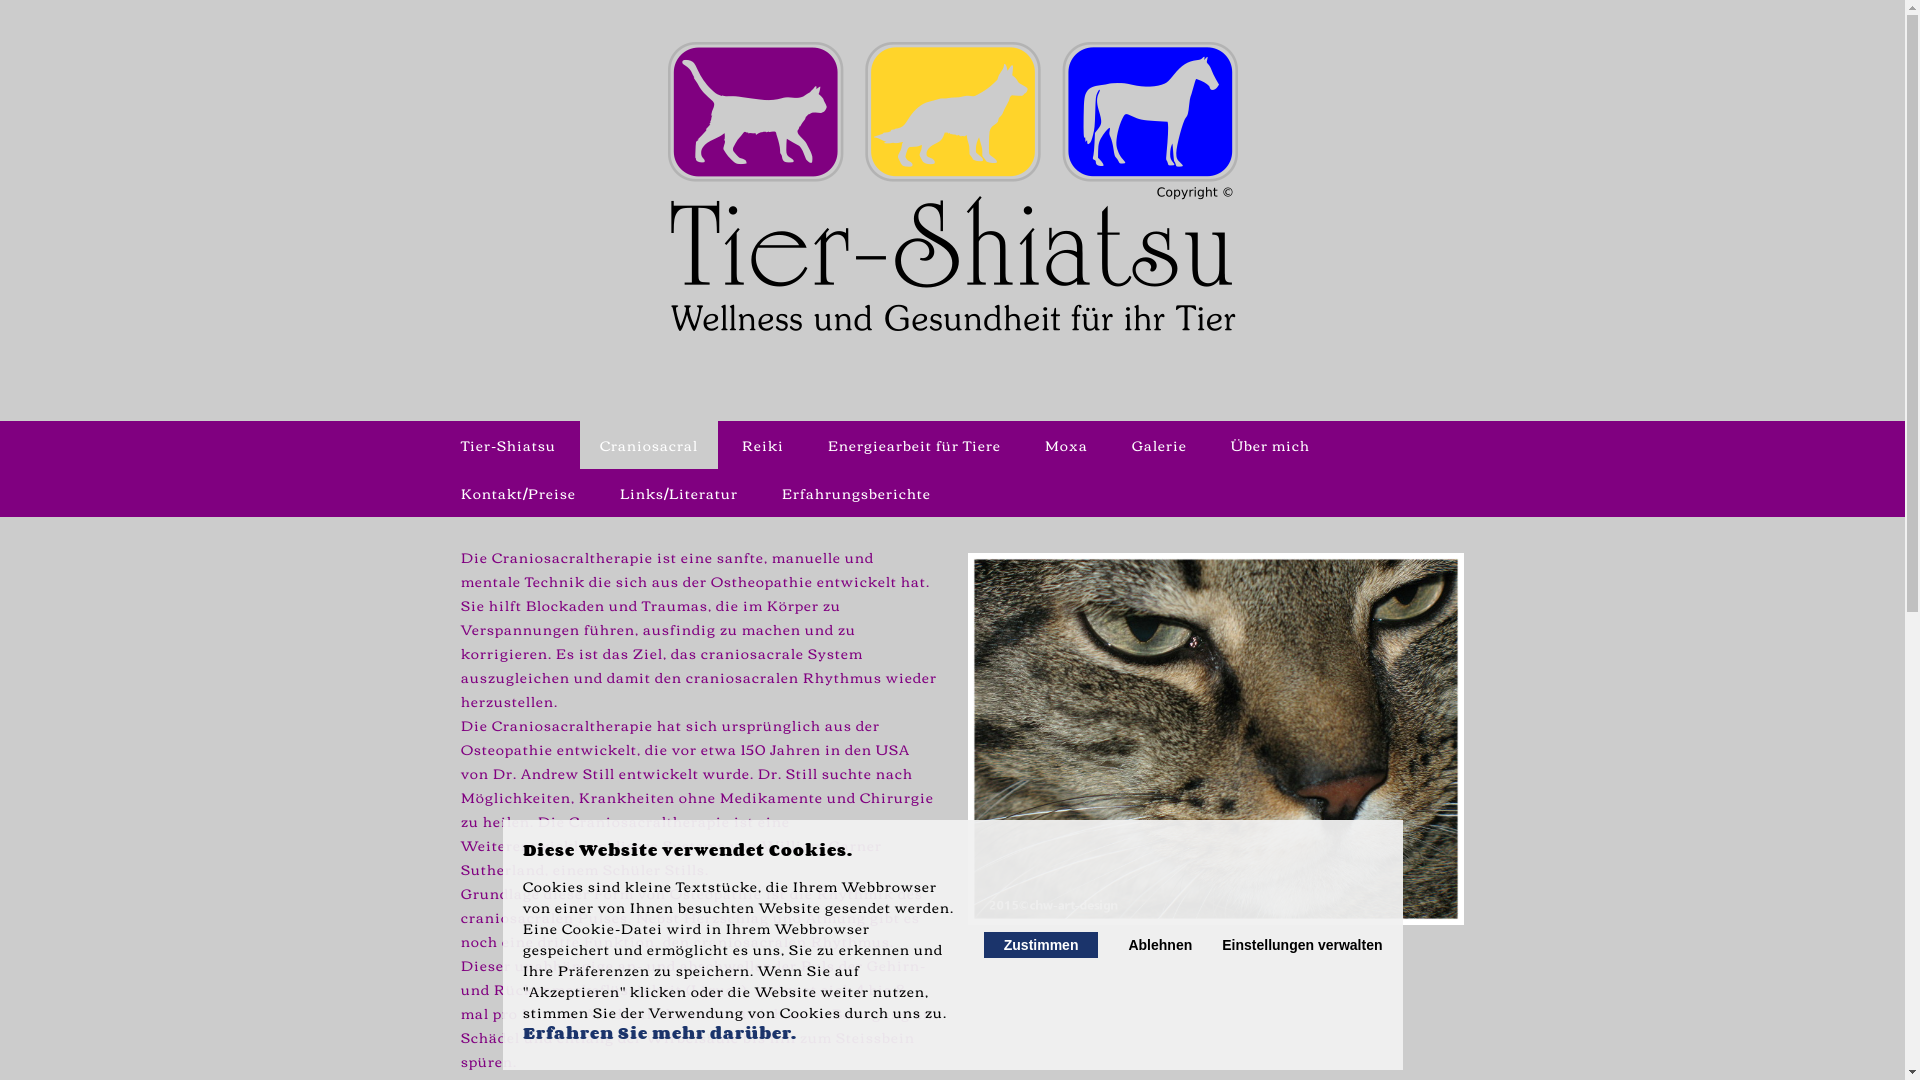  I want to click on Einstellungen verwalten, so click(1302, 945).